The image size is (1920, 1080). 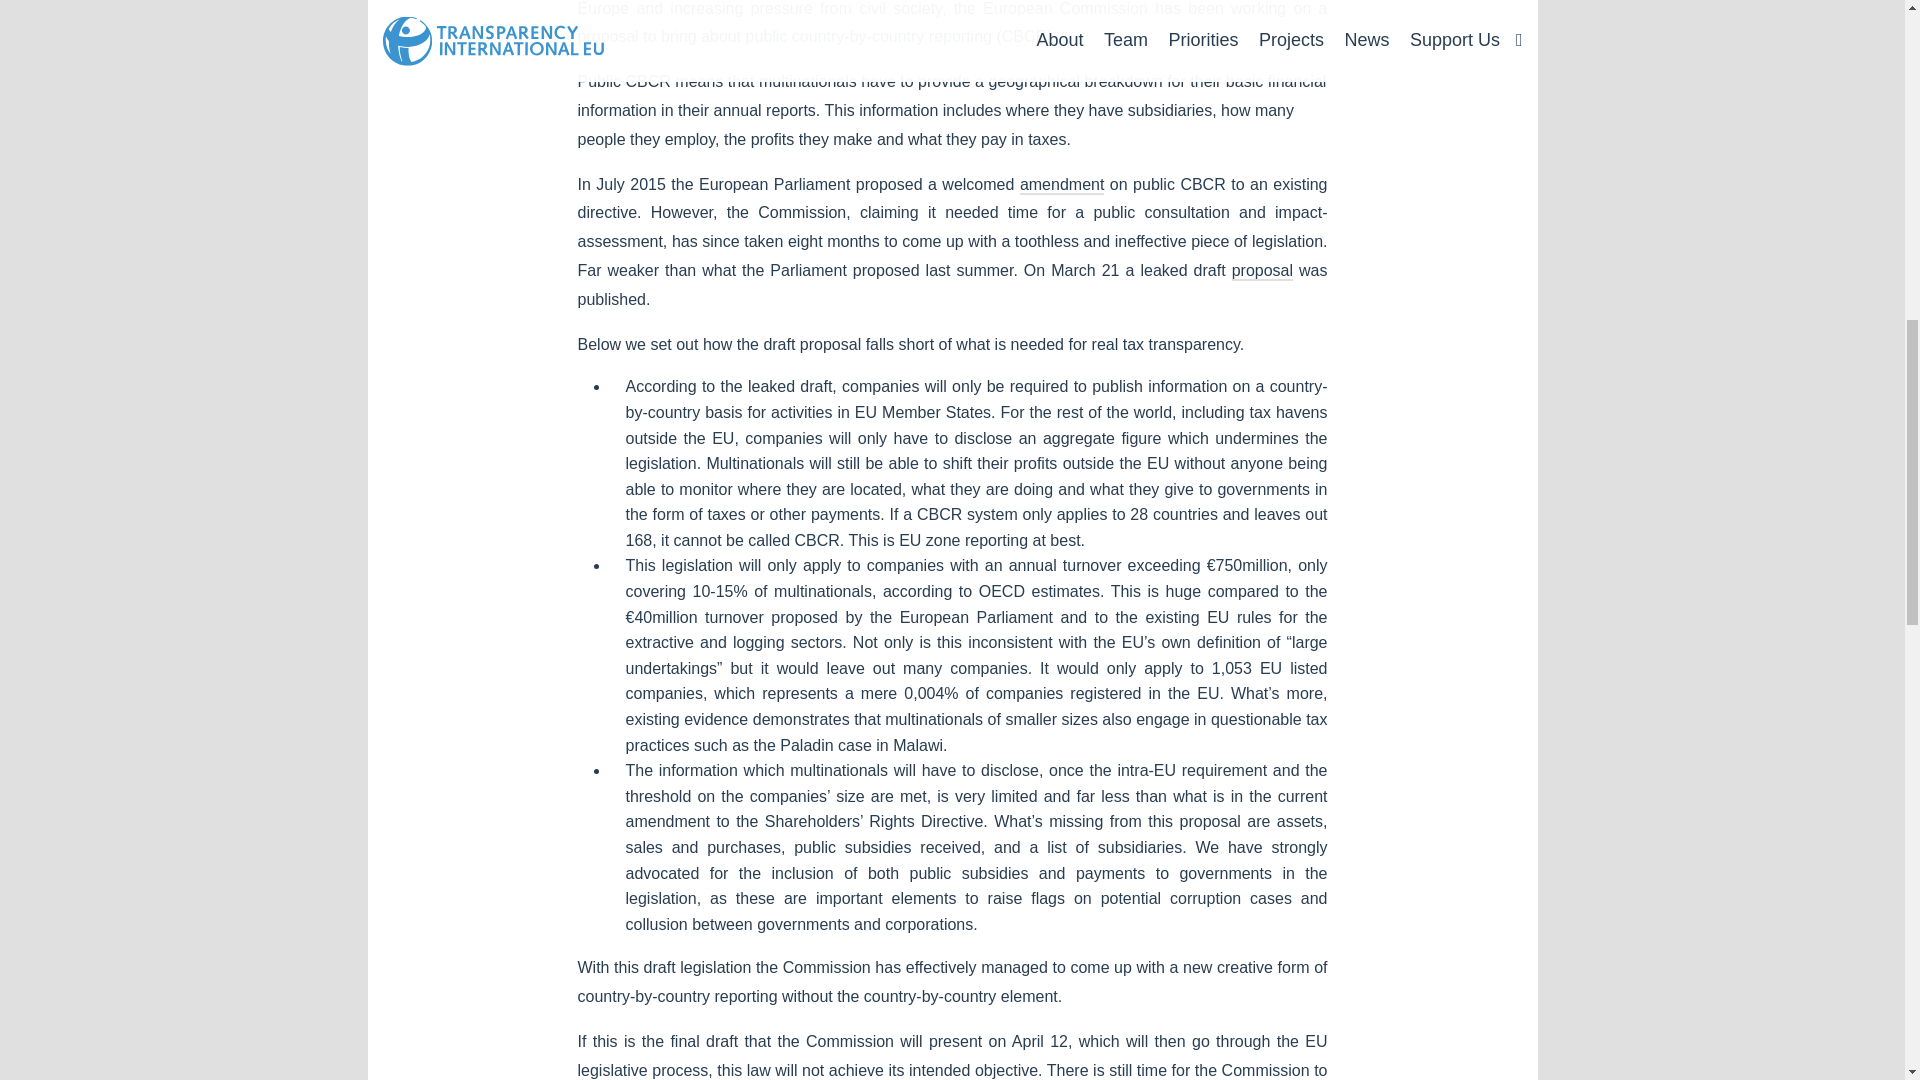 What do you see at coordinates (734, 642) in the screenshot?
I see `extractive and logging sectors` at bounding box center [734, 642].